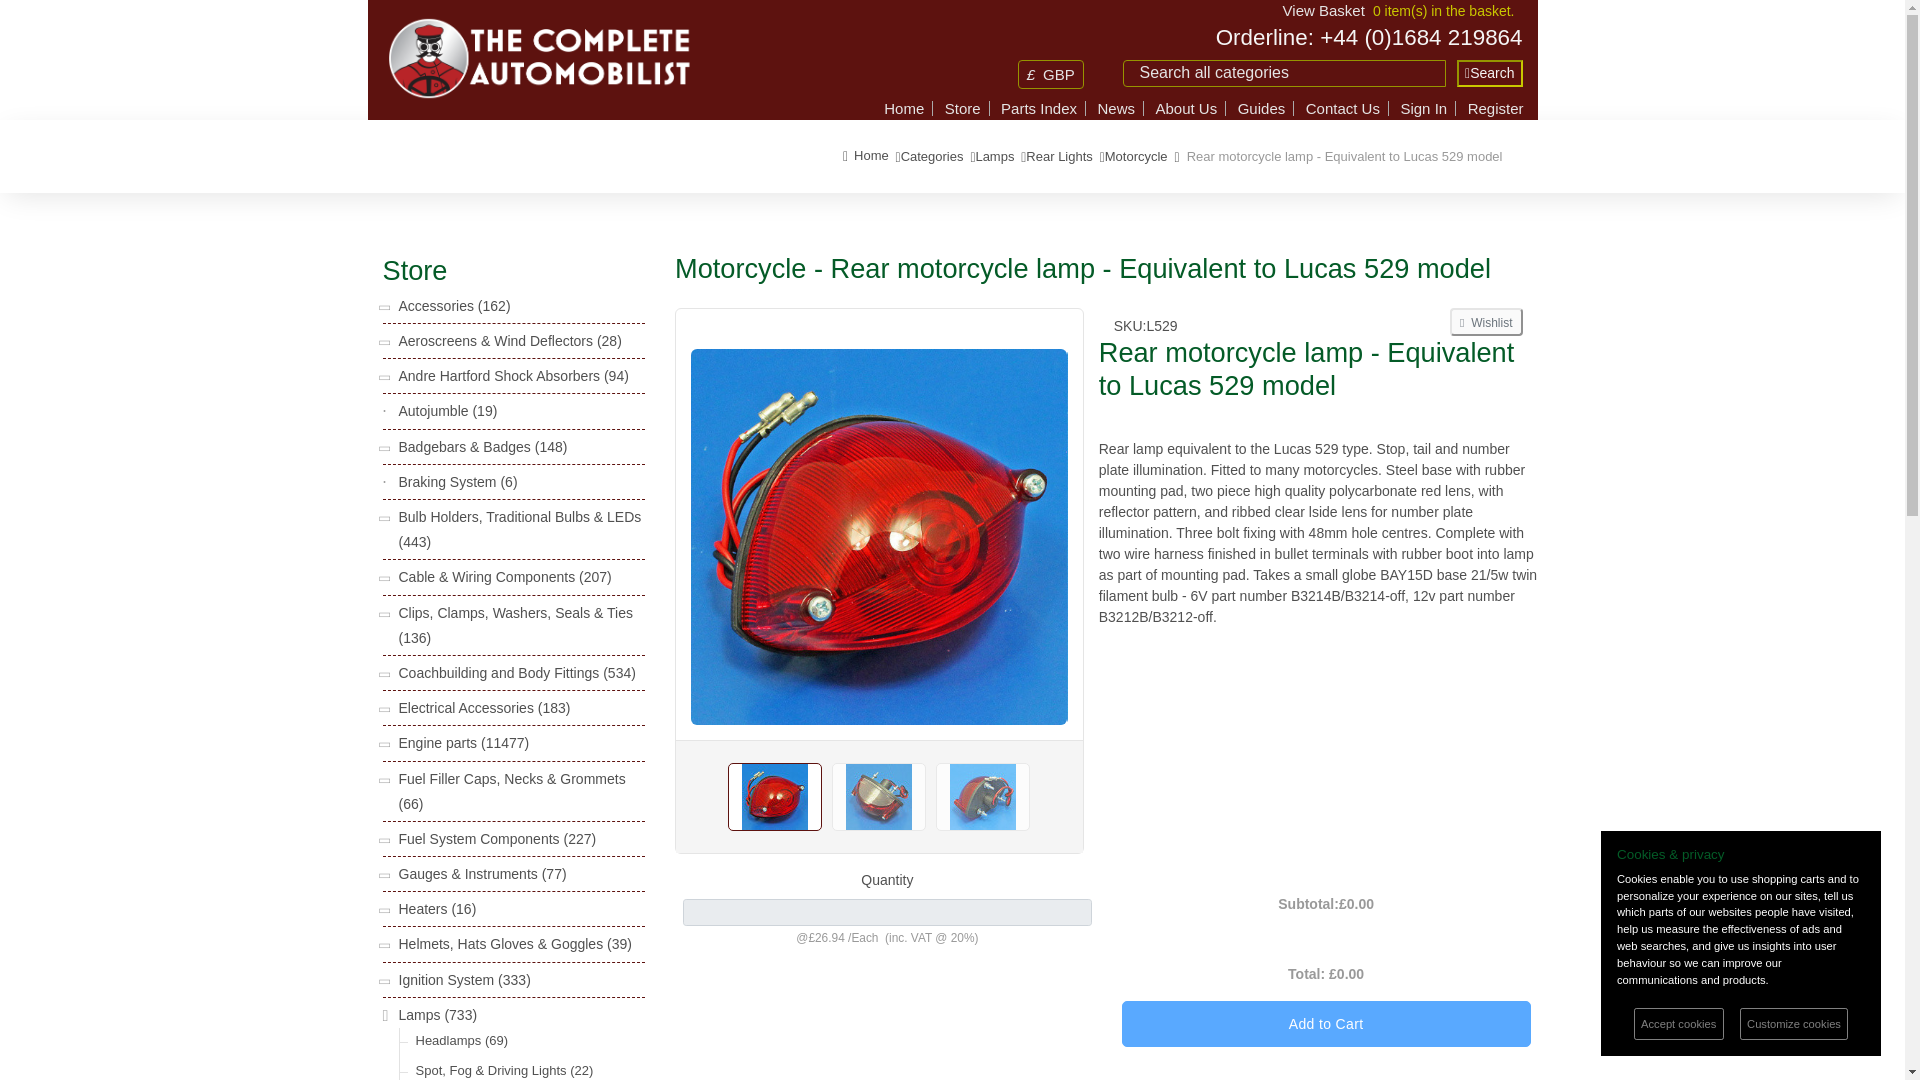  What do you see at coordinates (962, 108) in the screenshot?
I see `Store` at bounding box center [962, 108].